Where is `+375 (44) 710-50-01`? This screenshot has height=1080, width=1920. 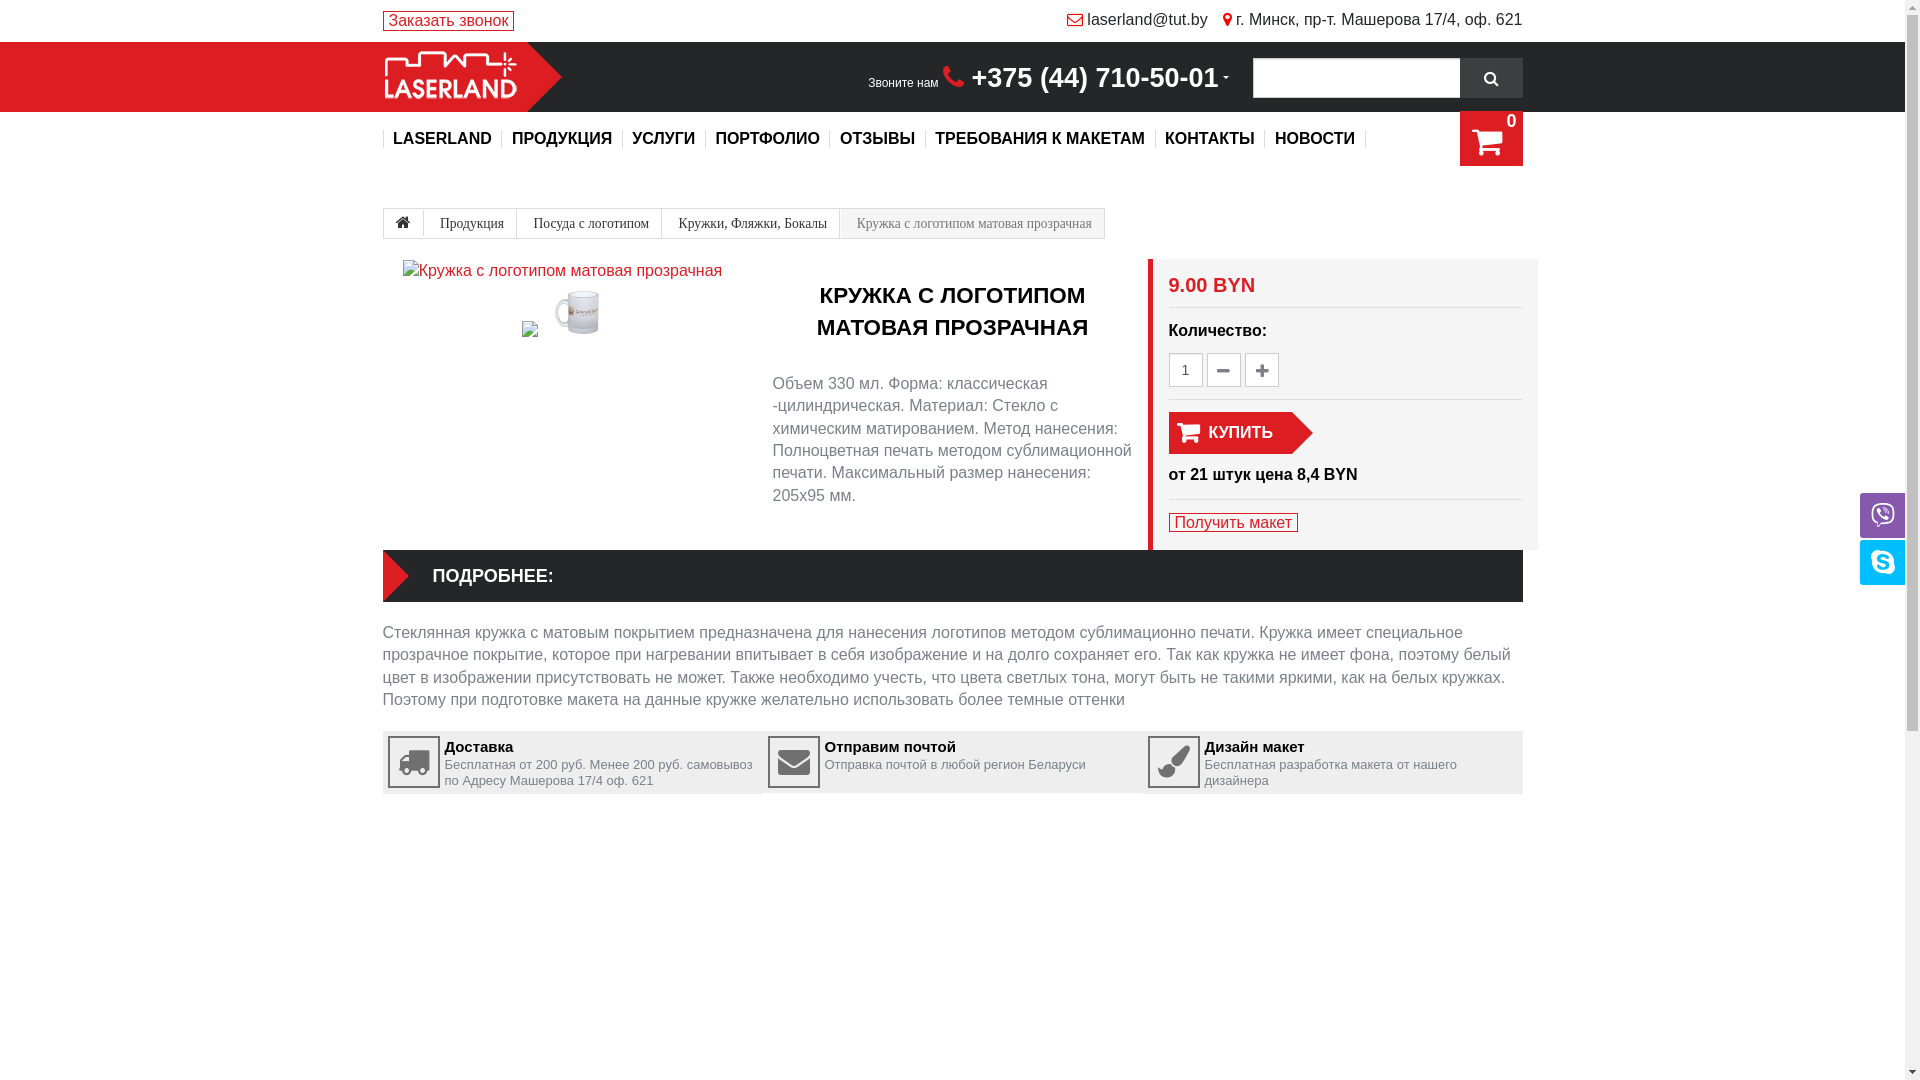
+375 (44) 710-50-01 is located at coordinates (1086, 78).